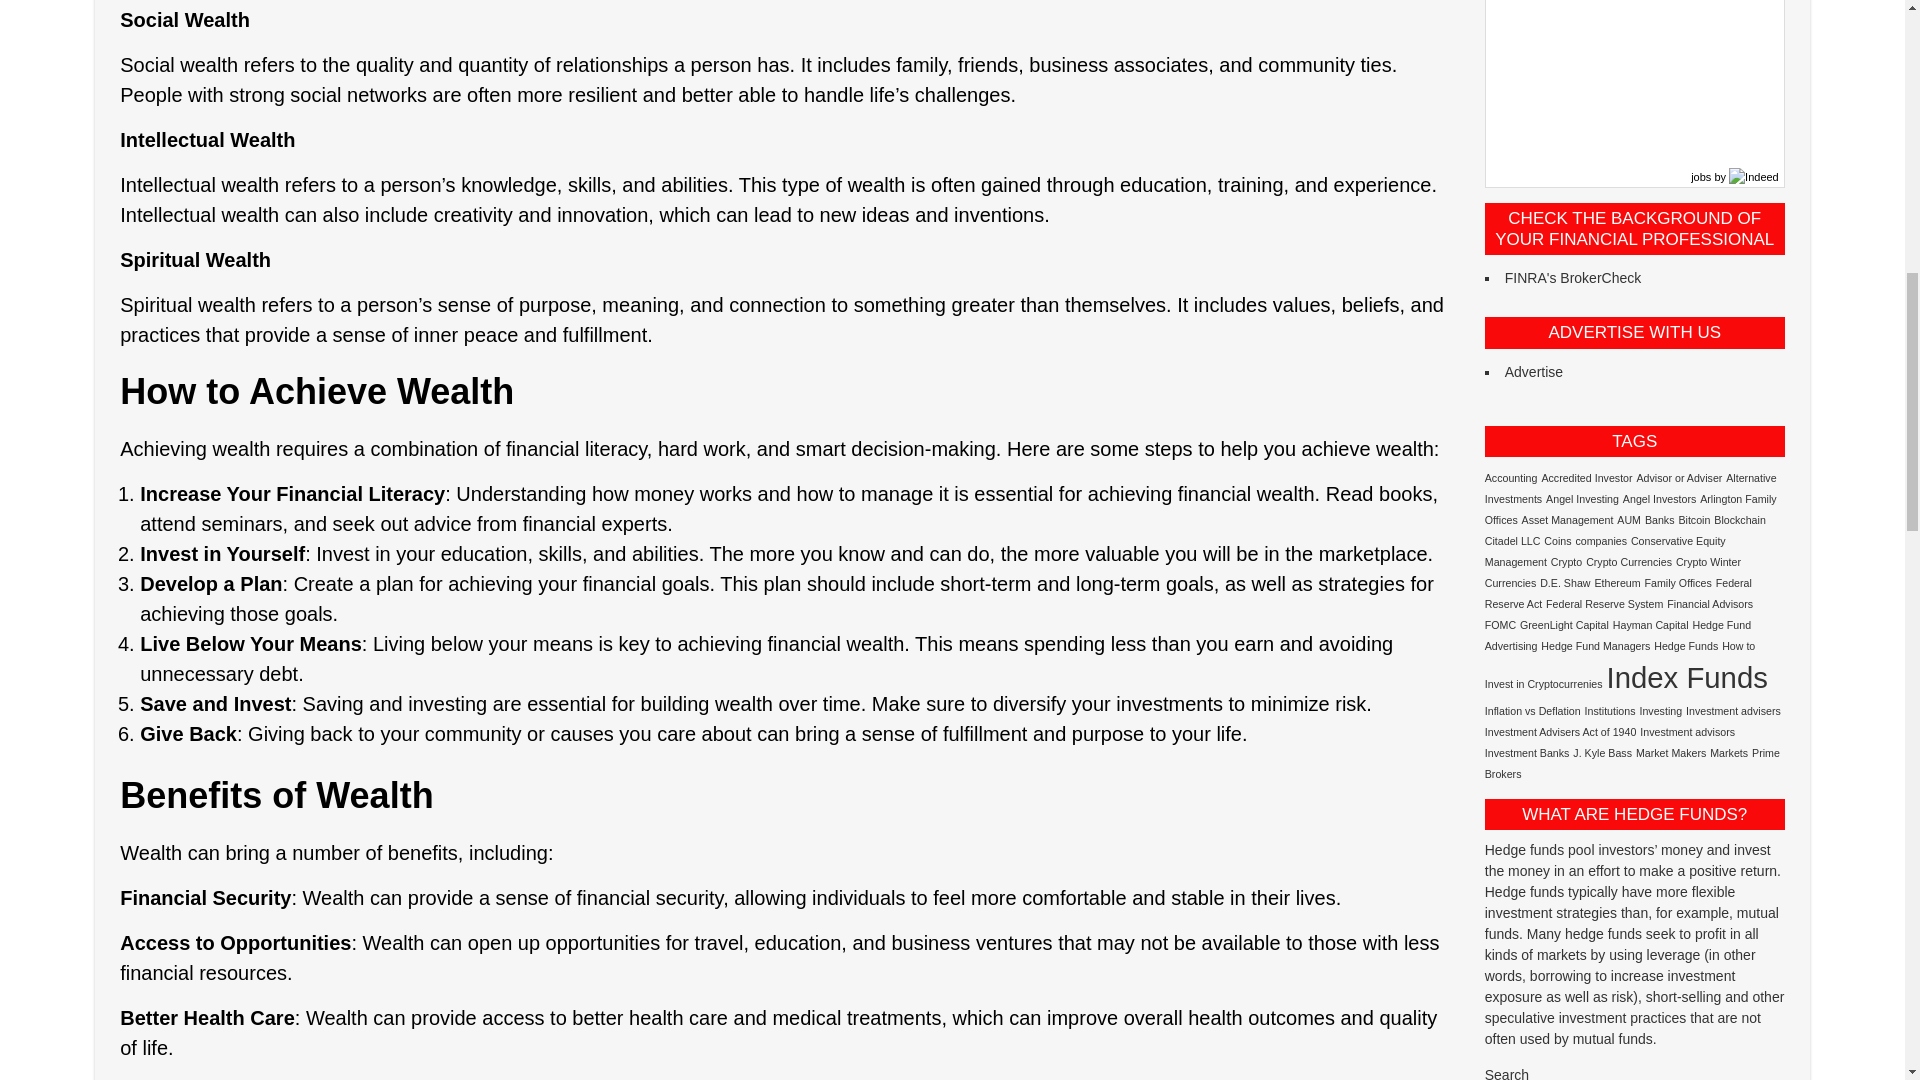  Describe the element at coordinates (1678, 477) in the screenshot. I see `Advisor or Adviser` at that location.